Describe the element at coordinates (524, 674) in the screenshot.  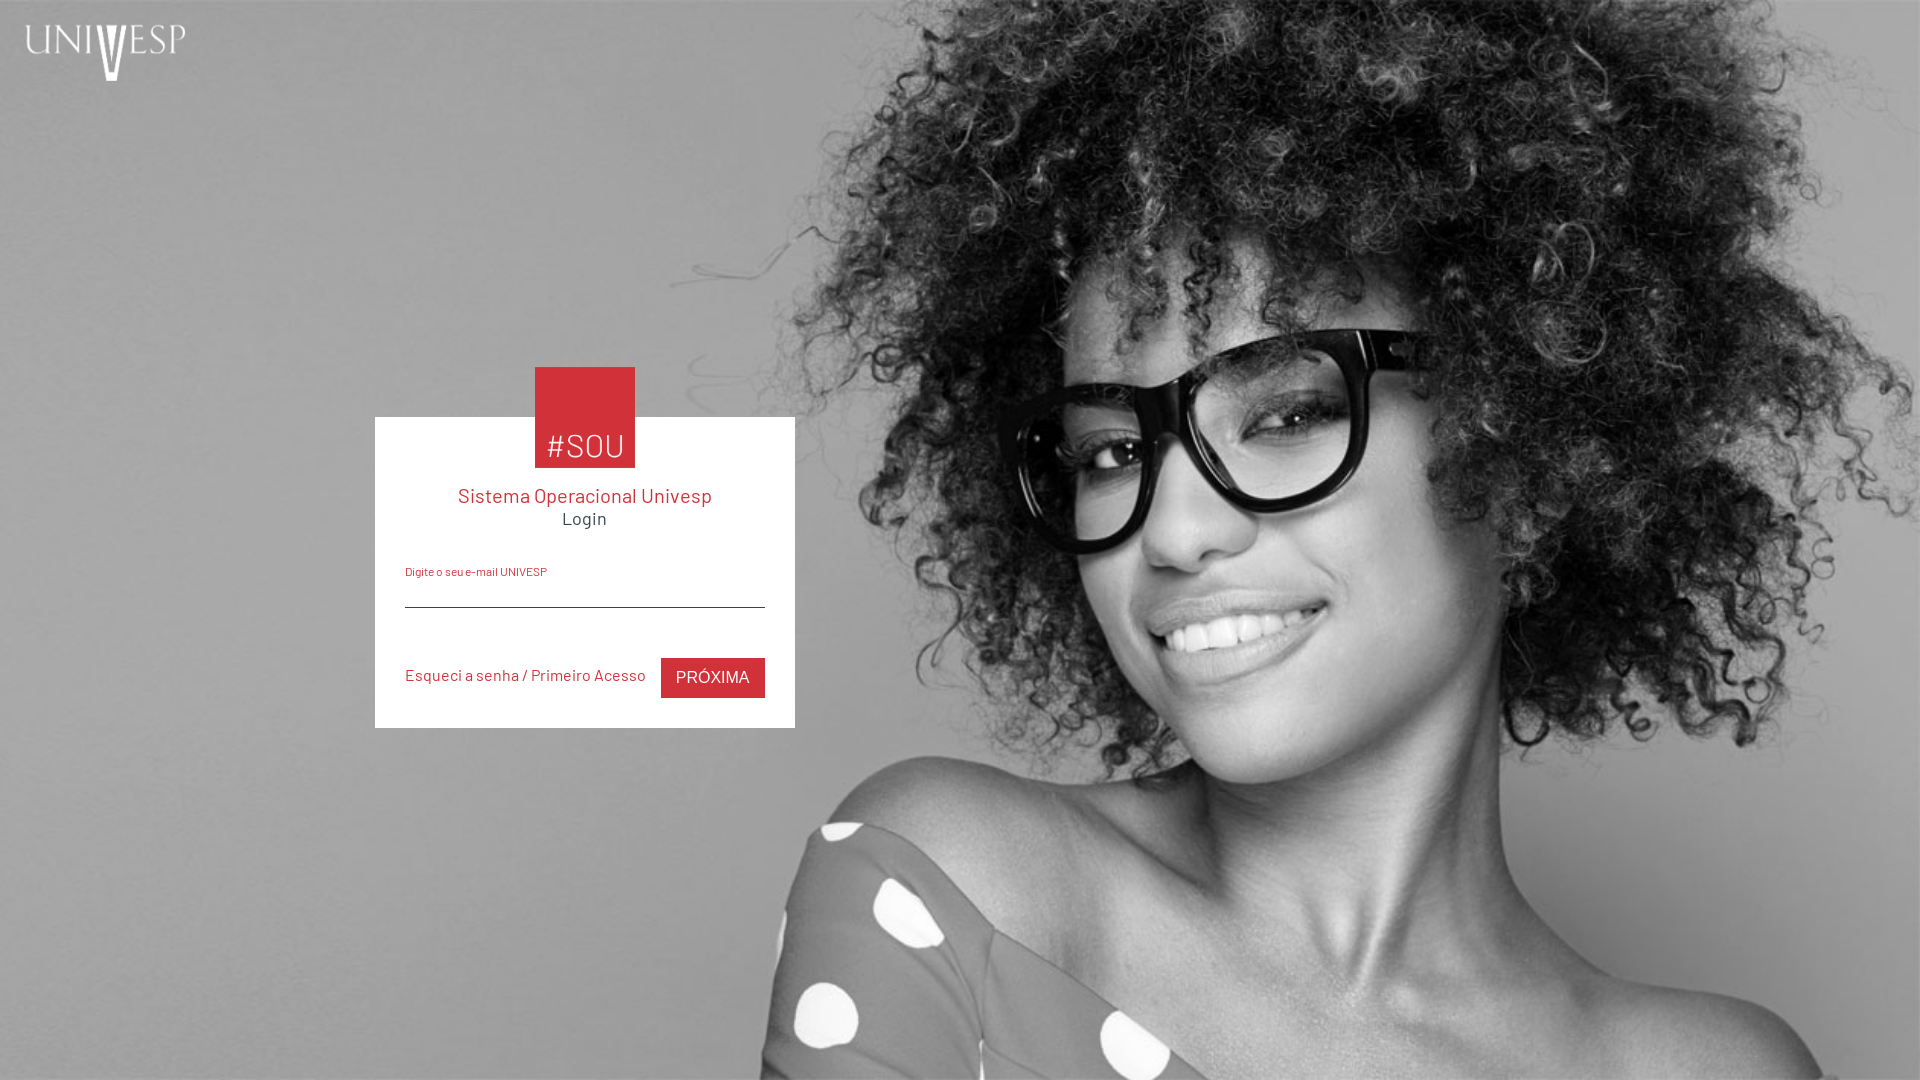
I see `Esqueci a senha / Primeiro Acesso` at that location.